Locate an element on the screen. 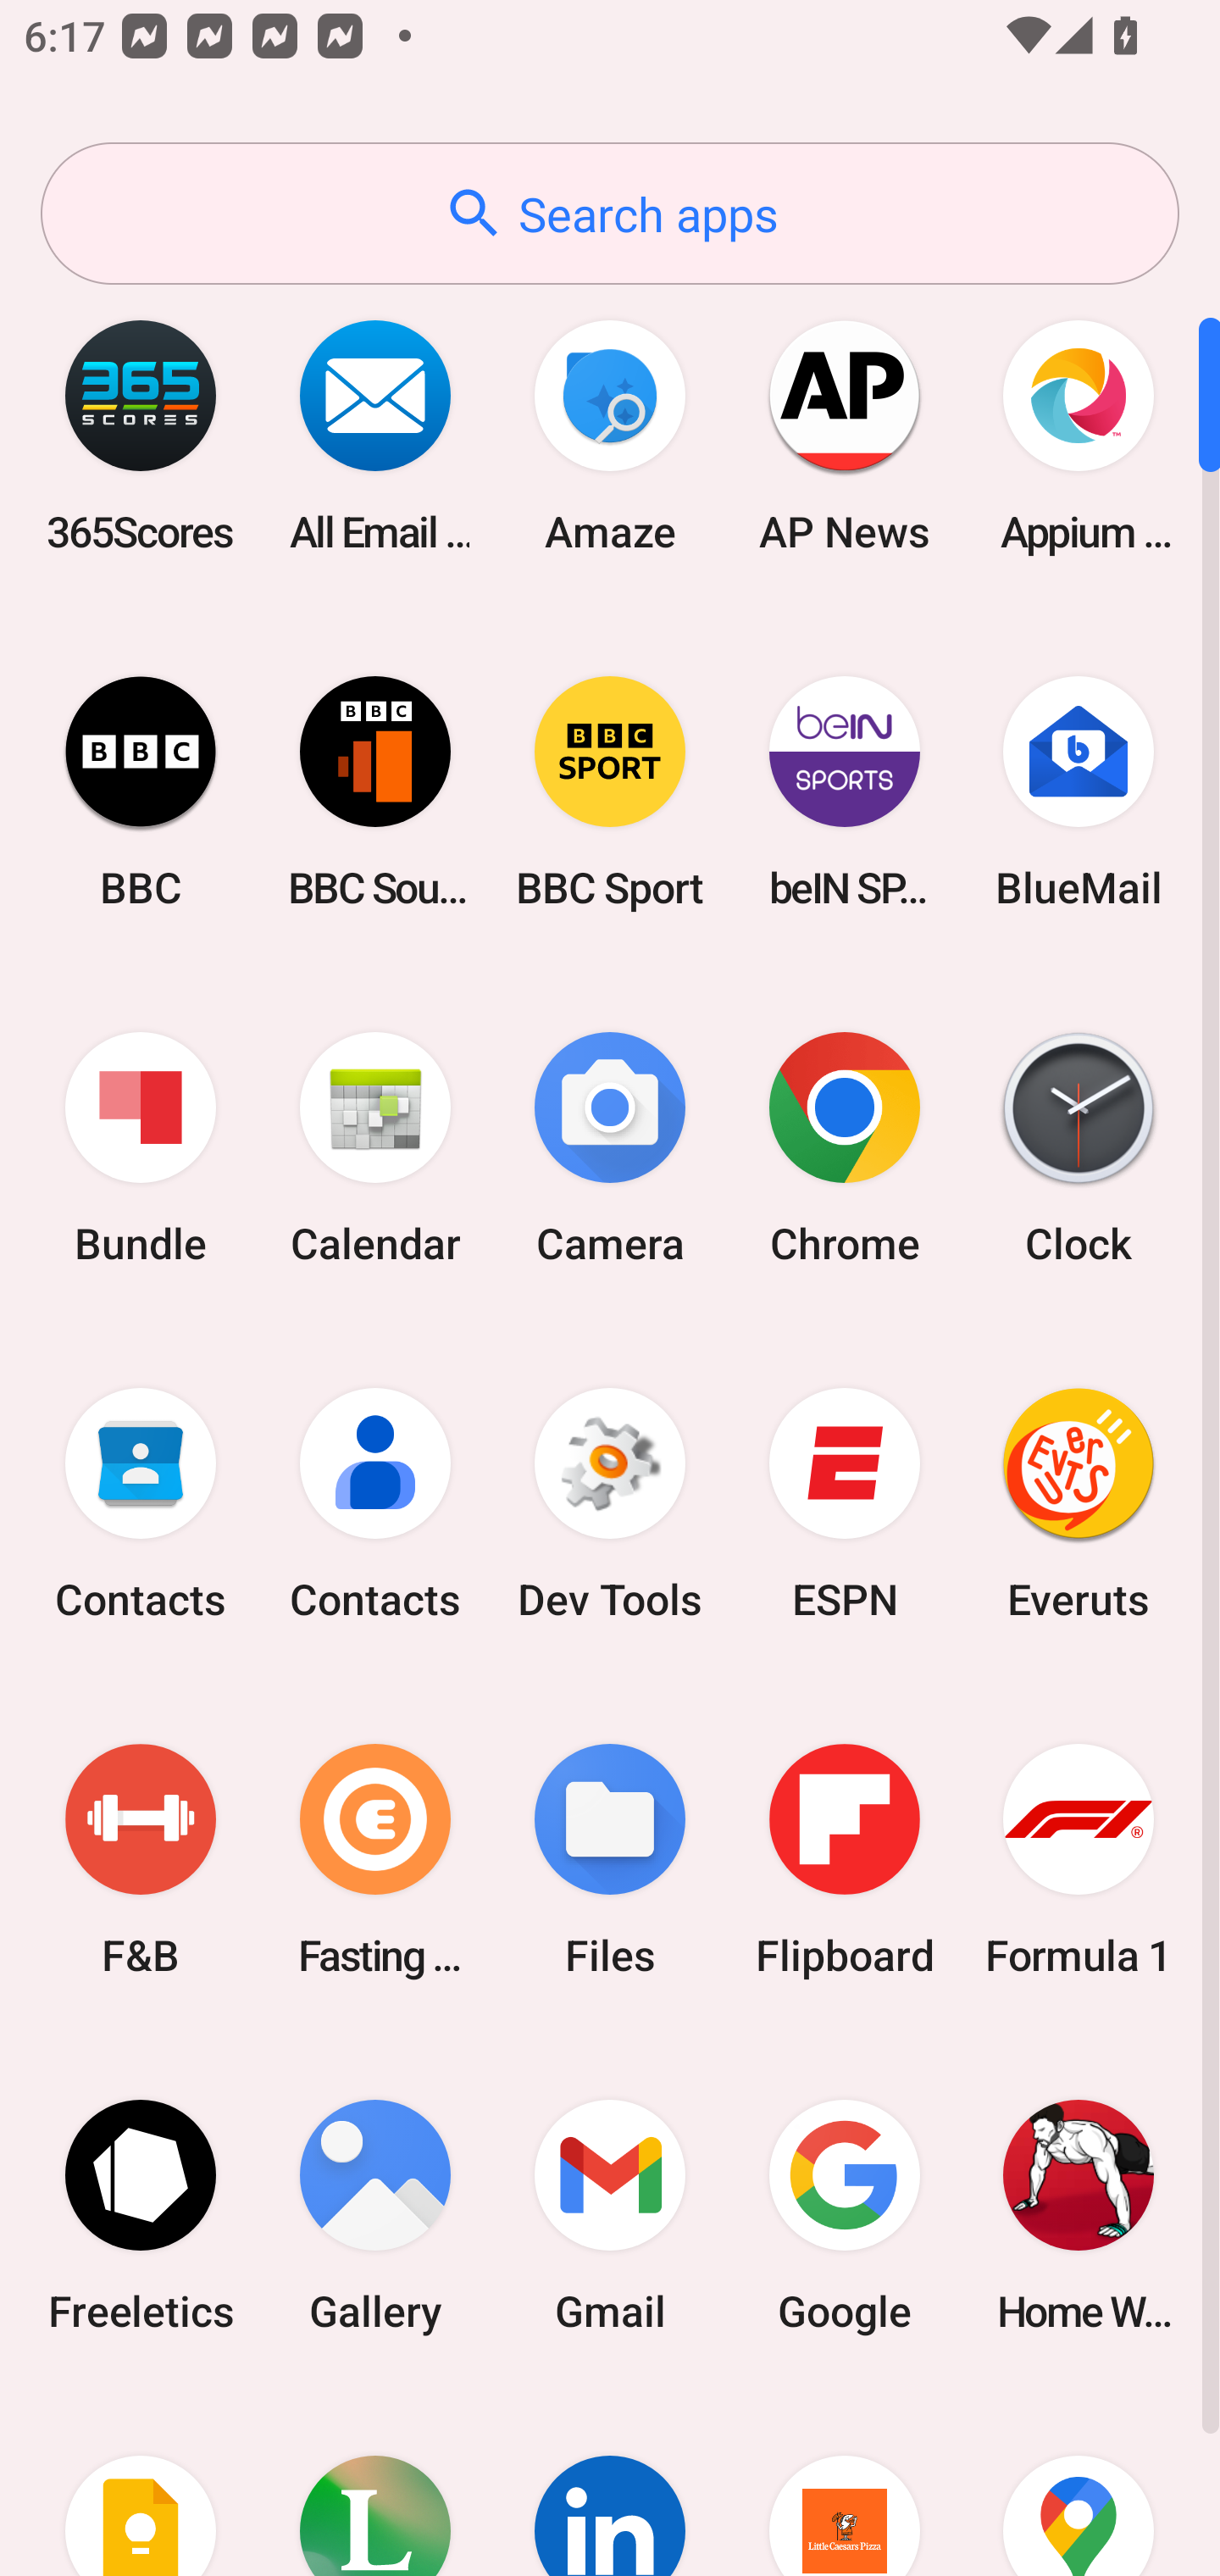  Freeletics is located at coordinates (141, 2215).